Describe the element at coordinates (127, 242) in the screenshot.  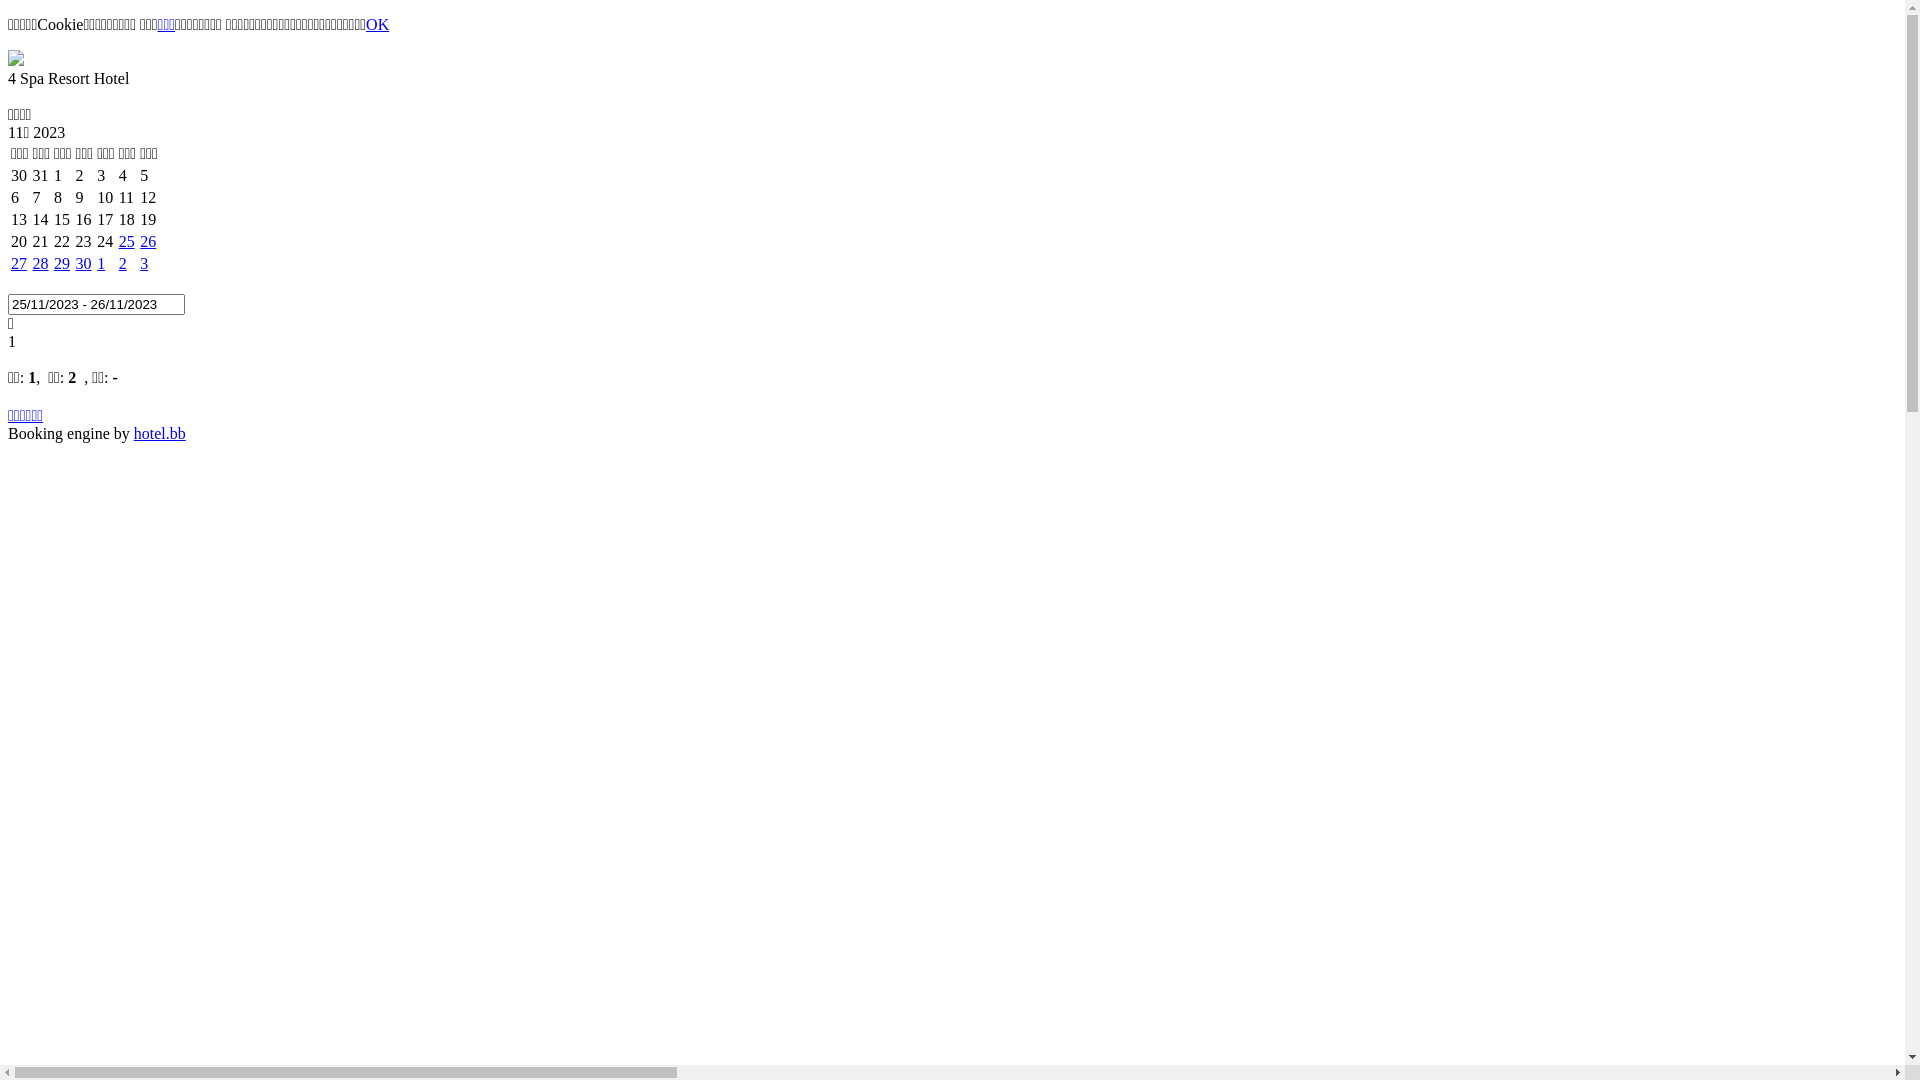
I see `25` at that location.